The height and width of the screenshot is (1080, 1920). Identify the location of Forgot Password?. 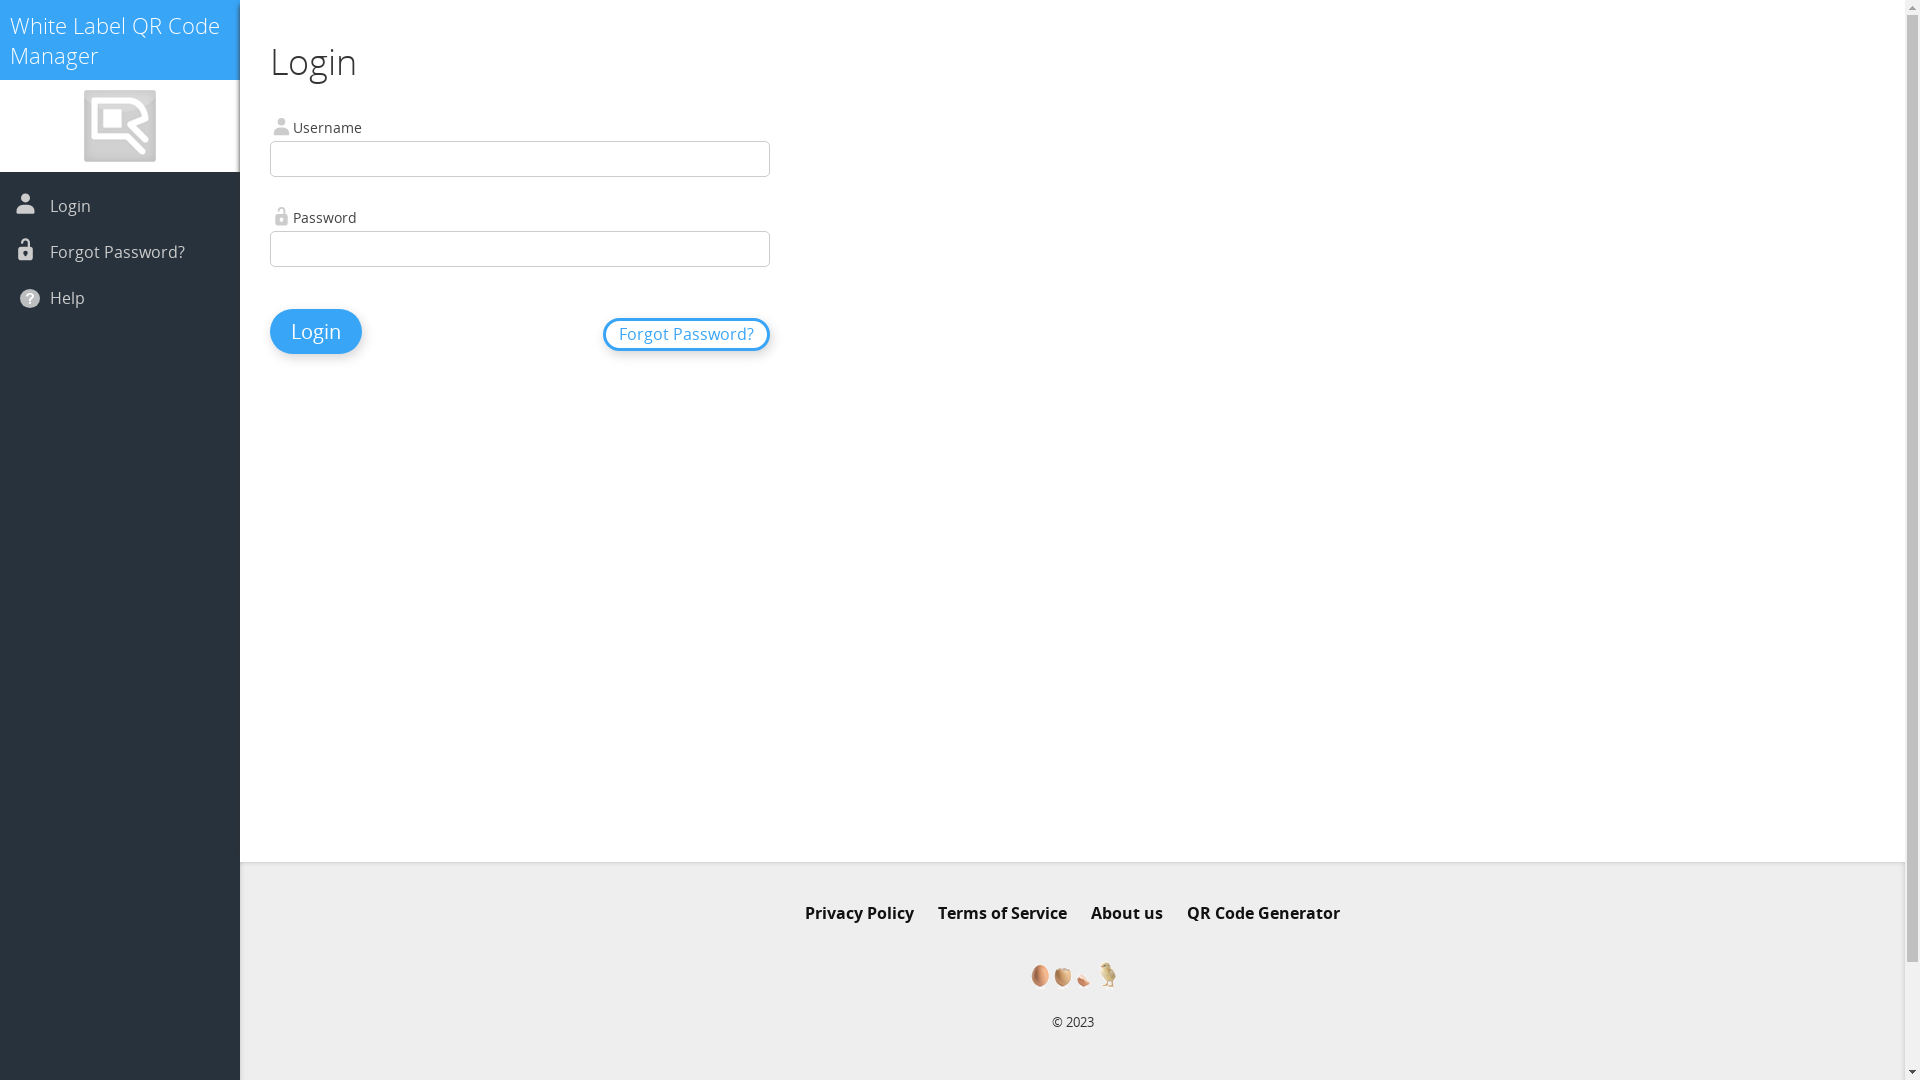
(118, 252).